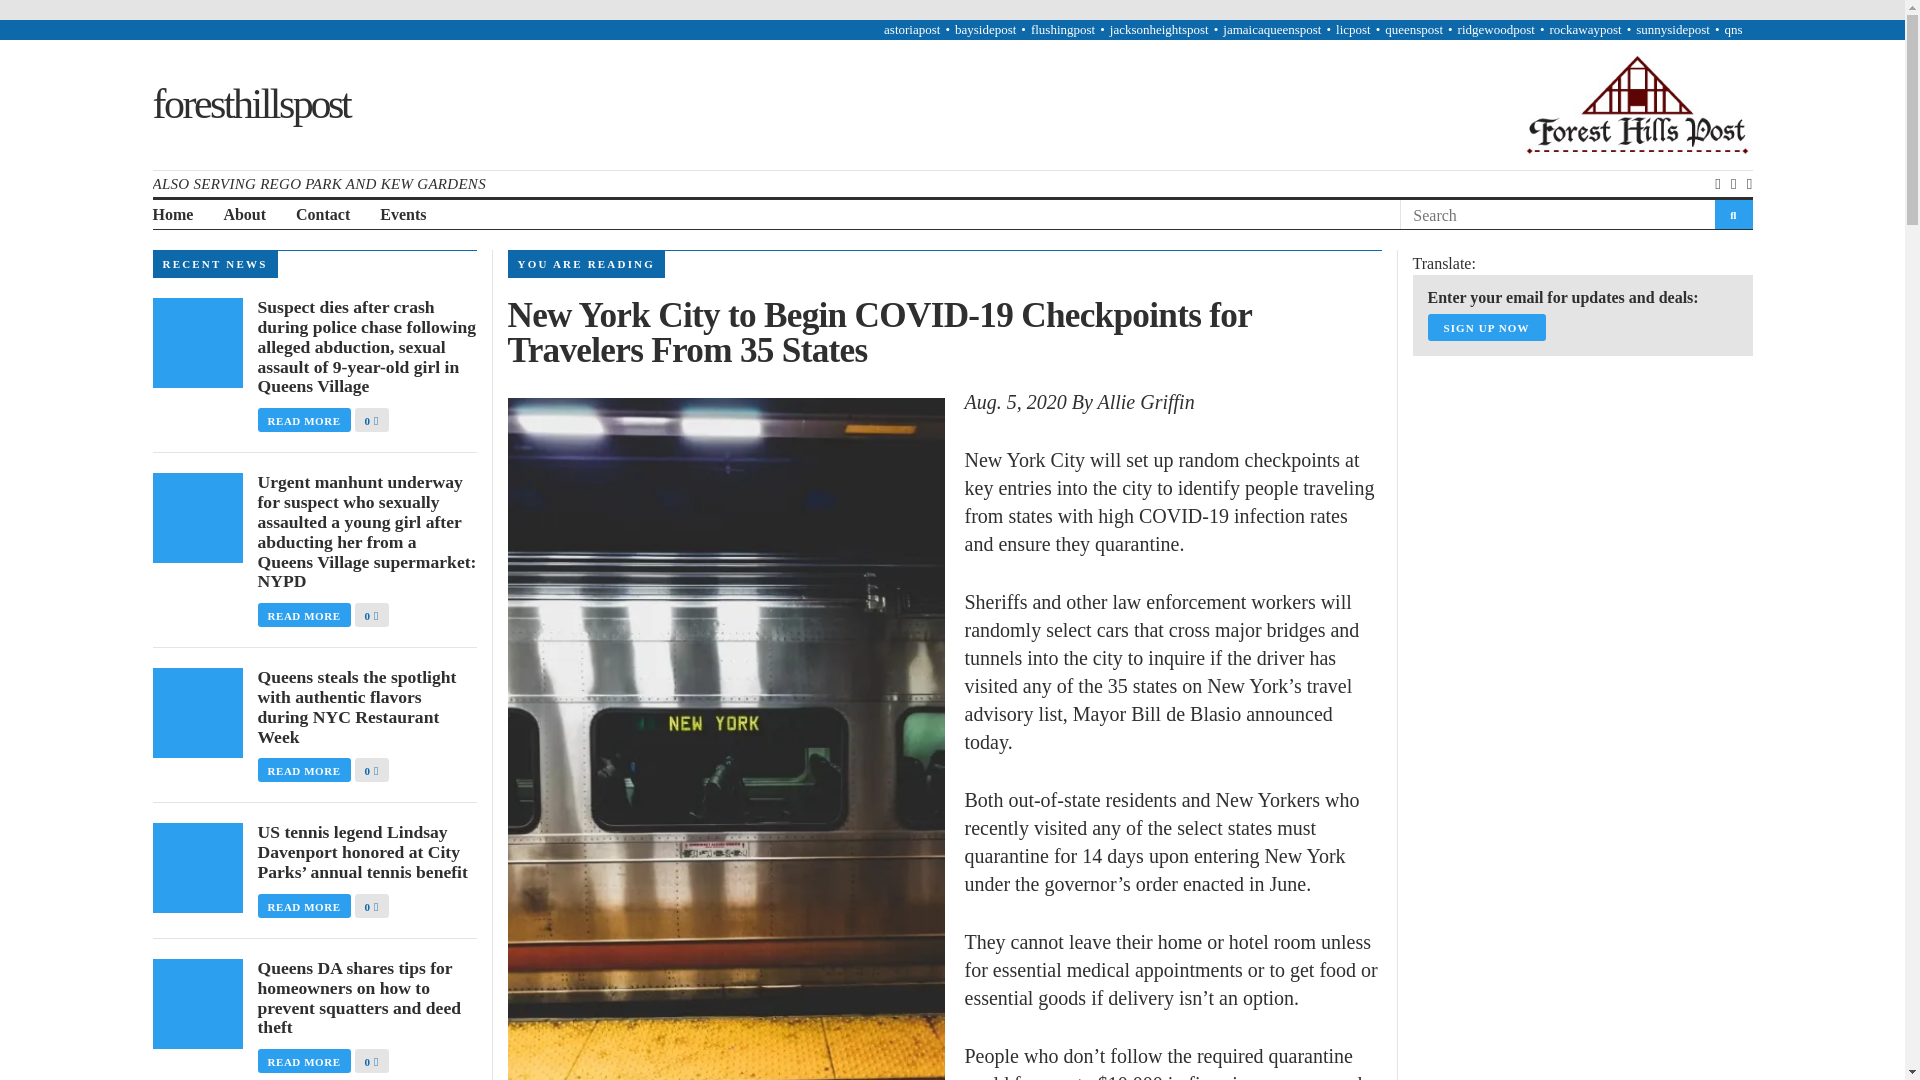  What do you see at coordinates (1496, 28) in the screenshot?
I see `ridgewoodpost` at bounding box center [1496, 28].